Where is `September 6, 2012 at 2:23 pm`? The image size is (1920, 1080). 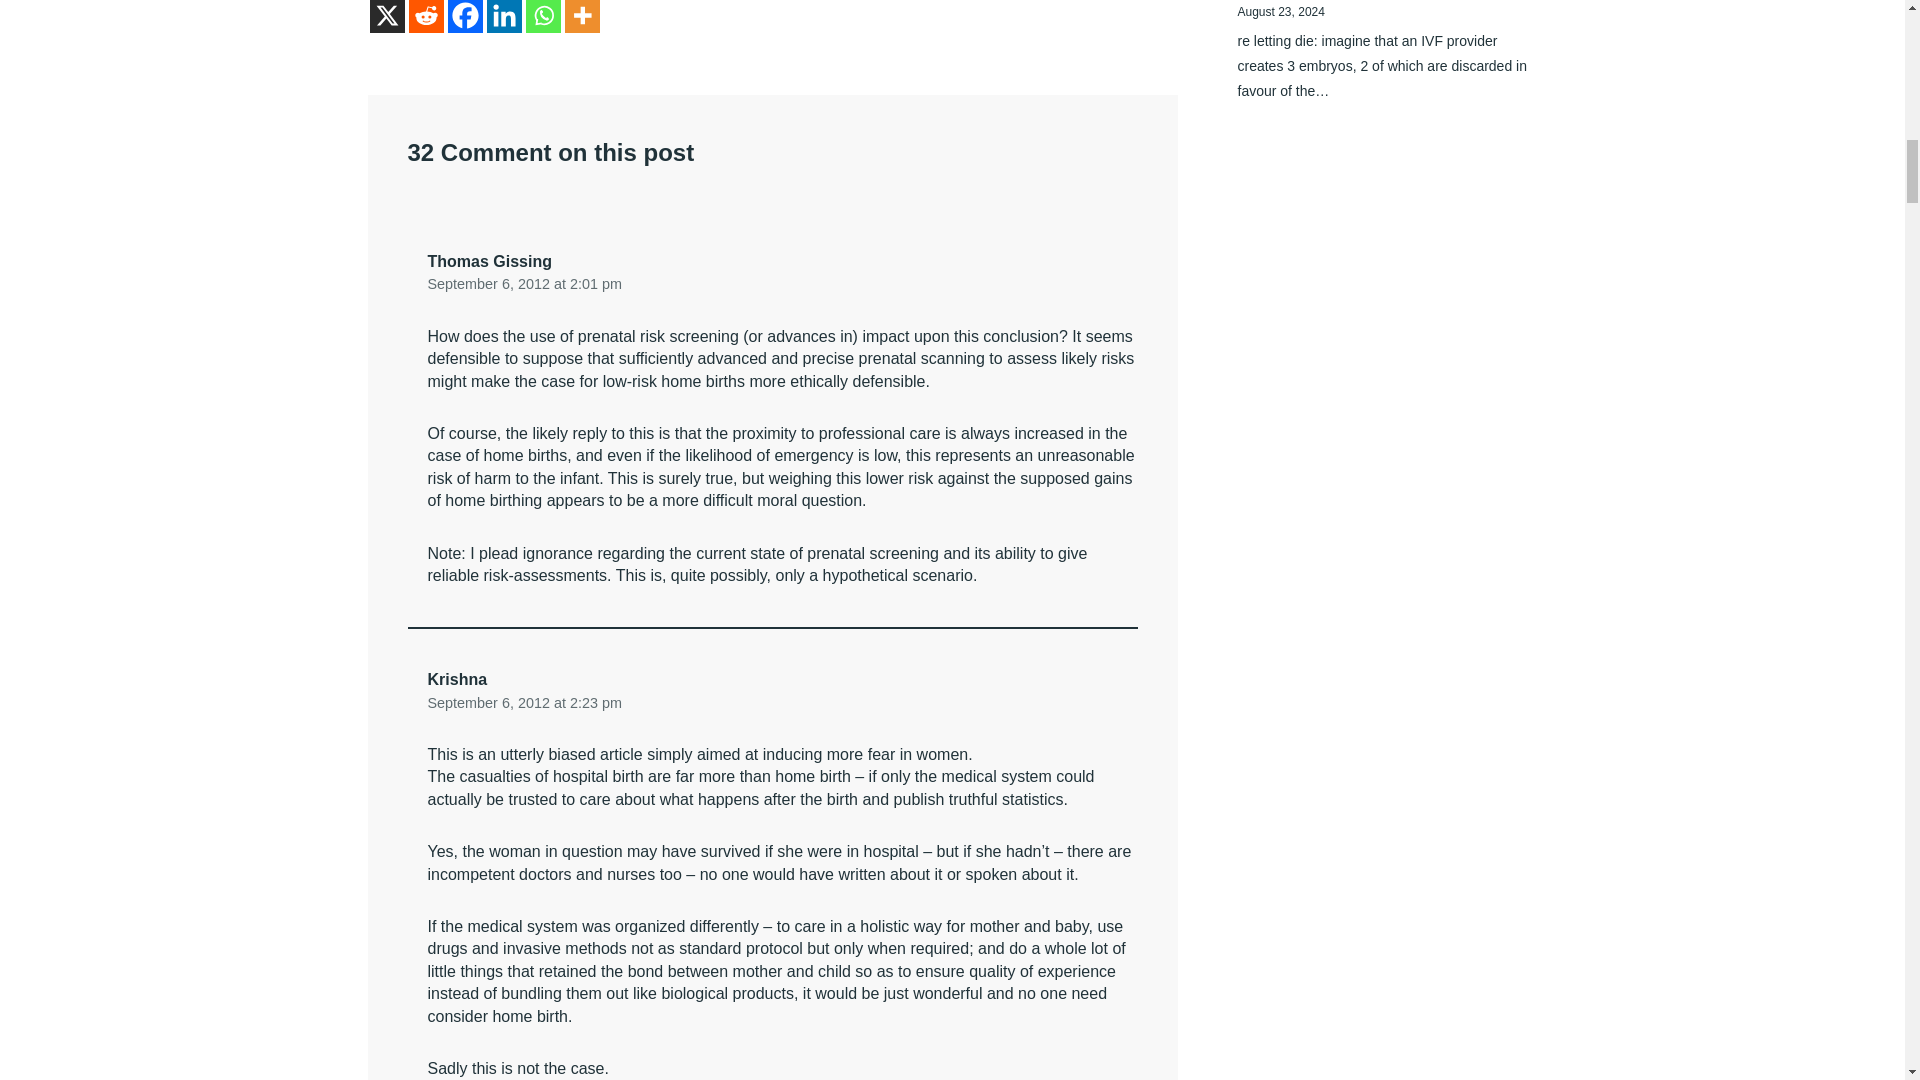 September 6, 2012 at 2:23 pm is located at coordinates (525, 702).